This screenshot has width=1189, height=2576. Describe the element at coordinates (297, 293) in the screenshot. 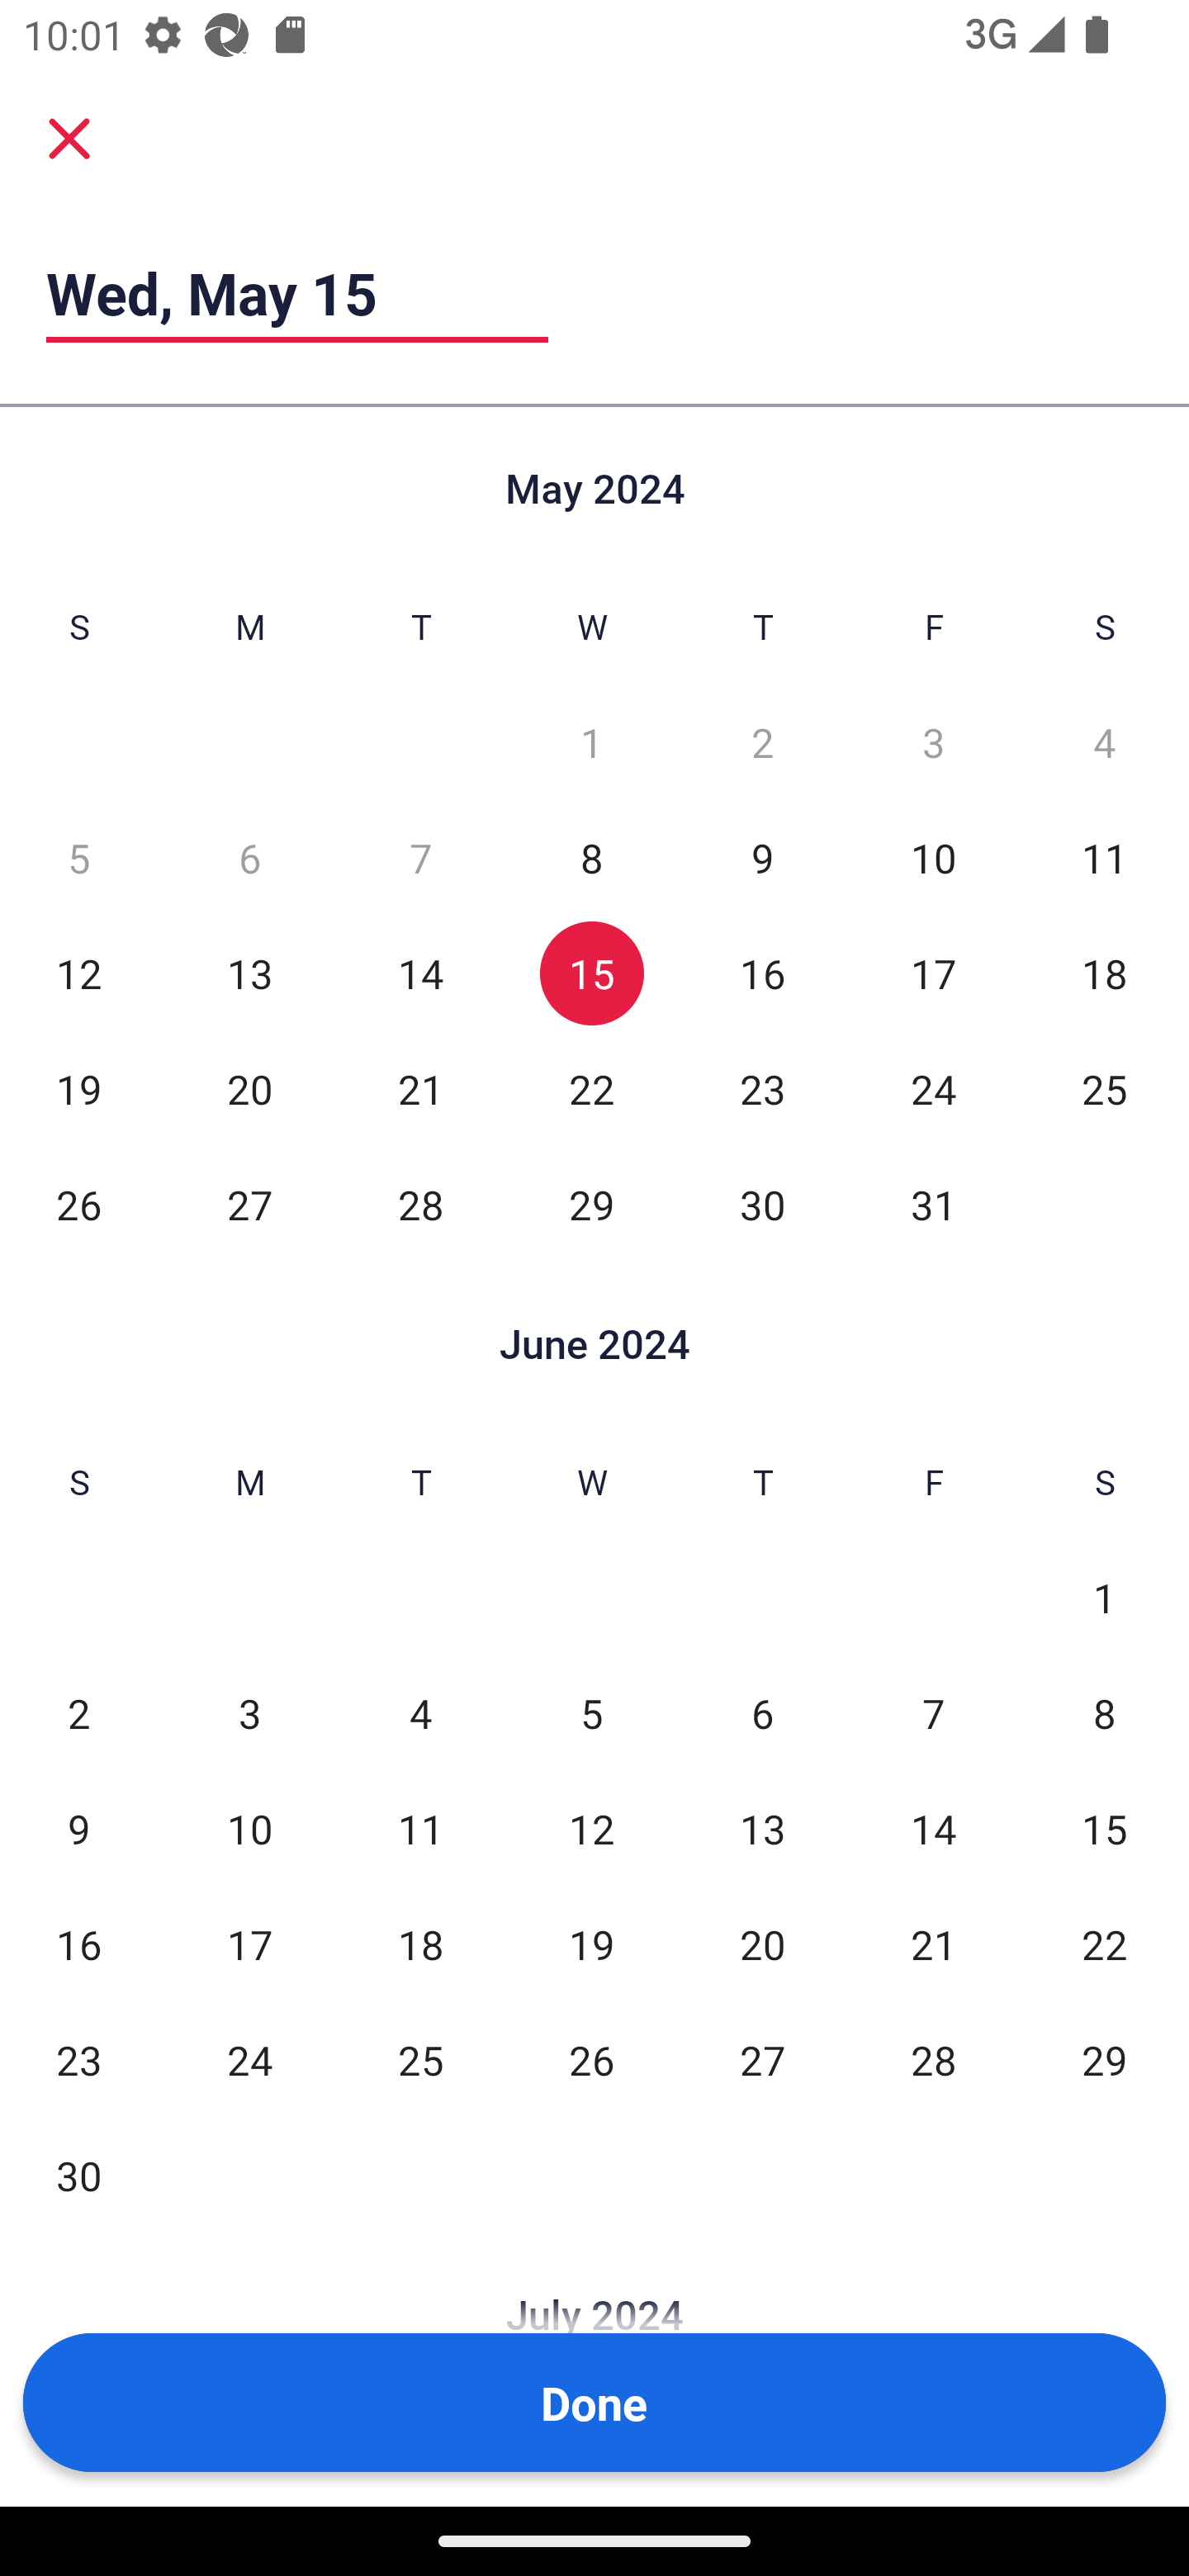

I see `Wed, May 15` at that location.